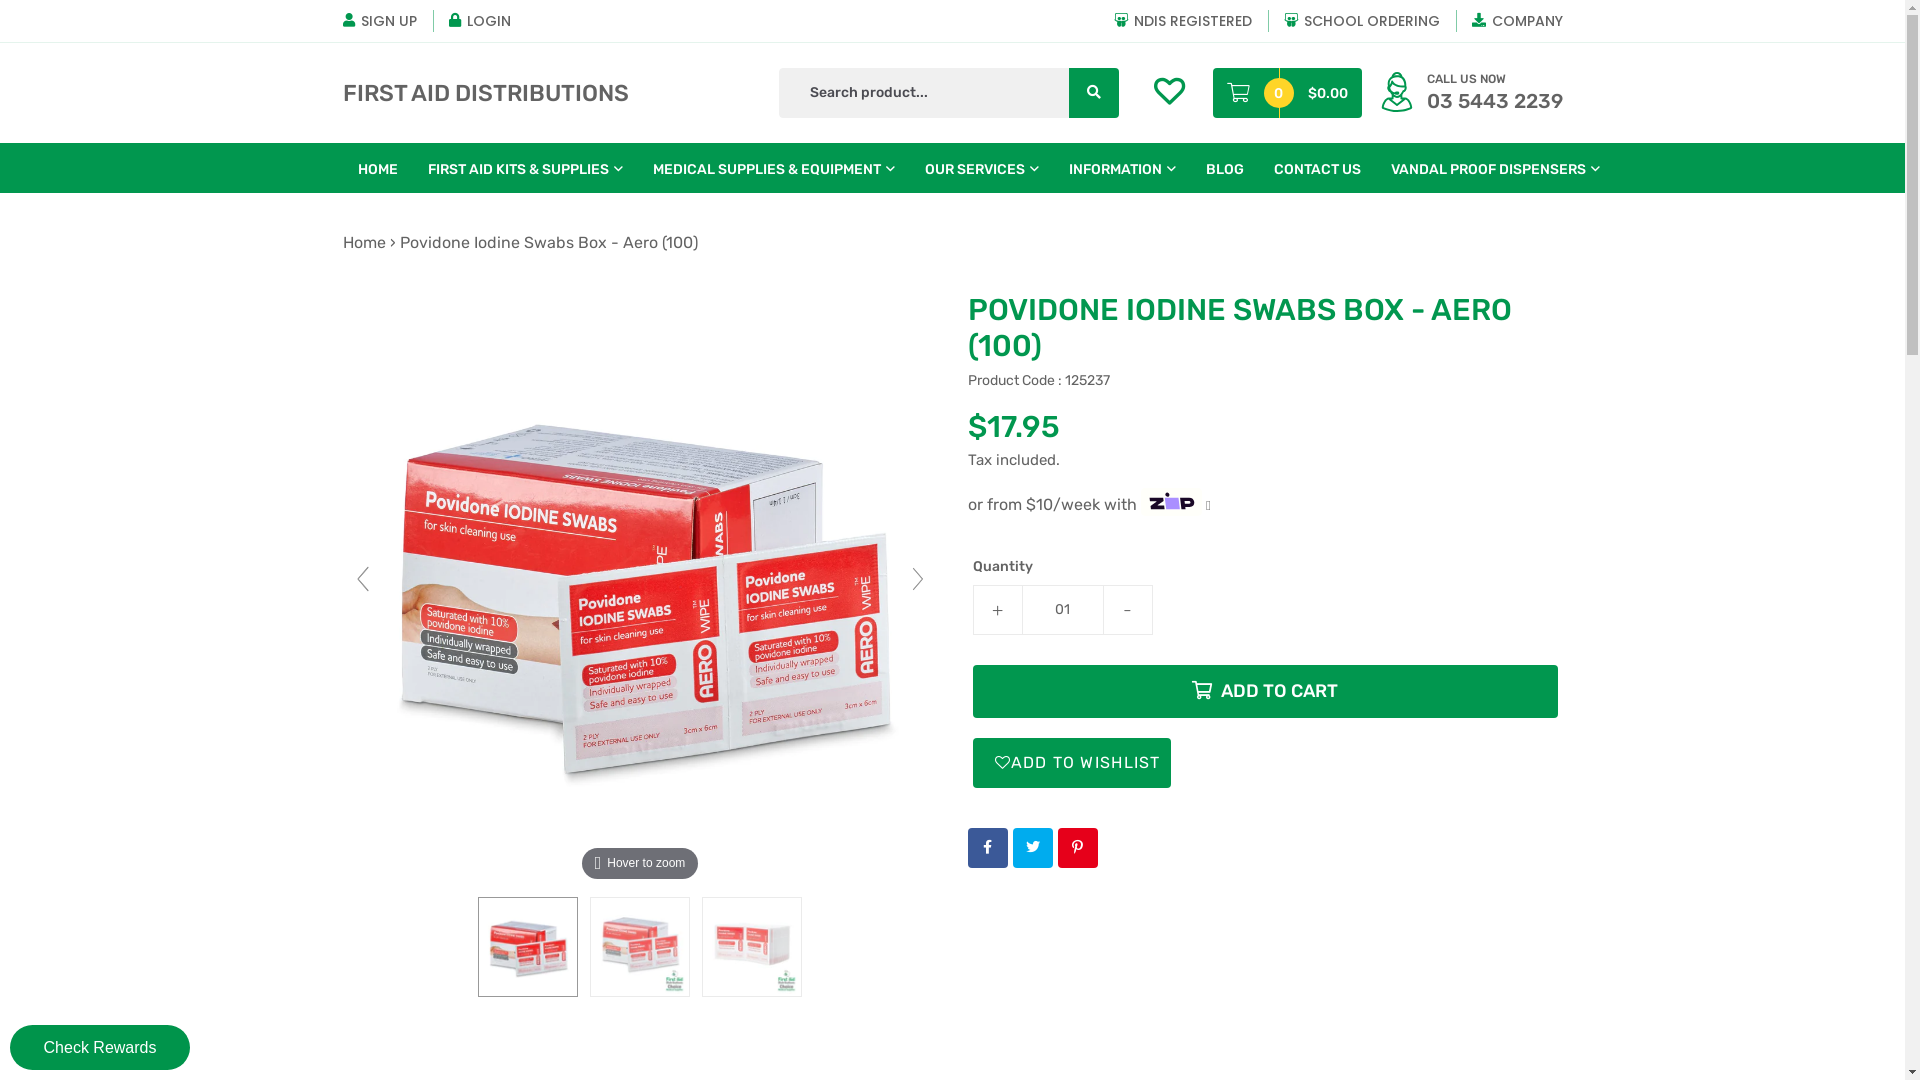  Describe the element at coordinates (479, 20) in the screenshot. I see `LOGIN` at that location.